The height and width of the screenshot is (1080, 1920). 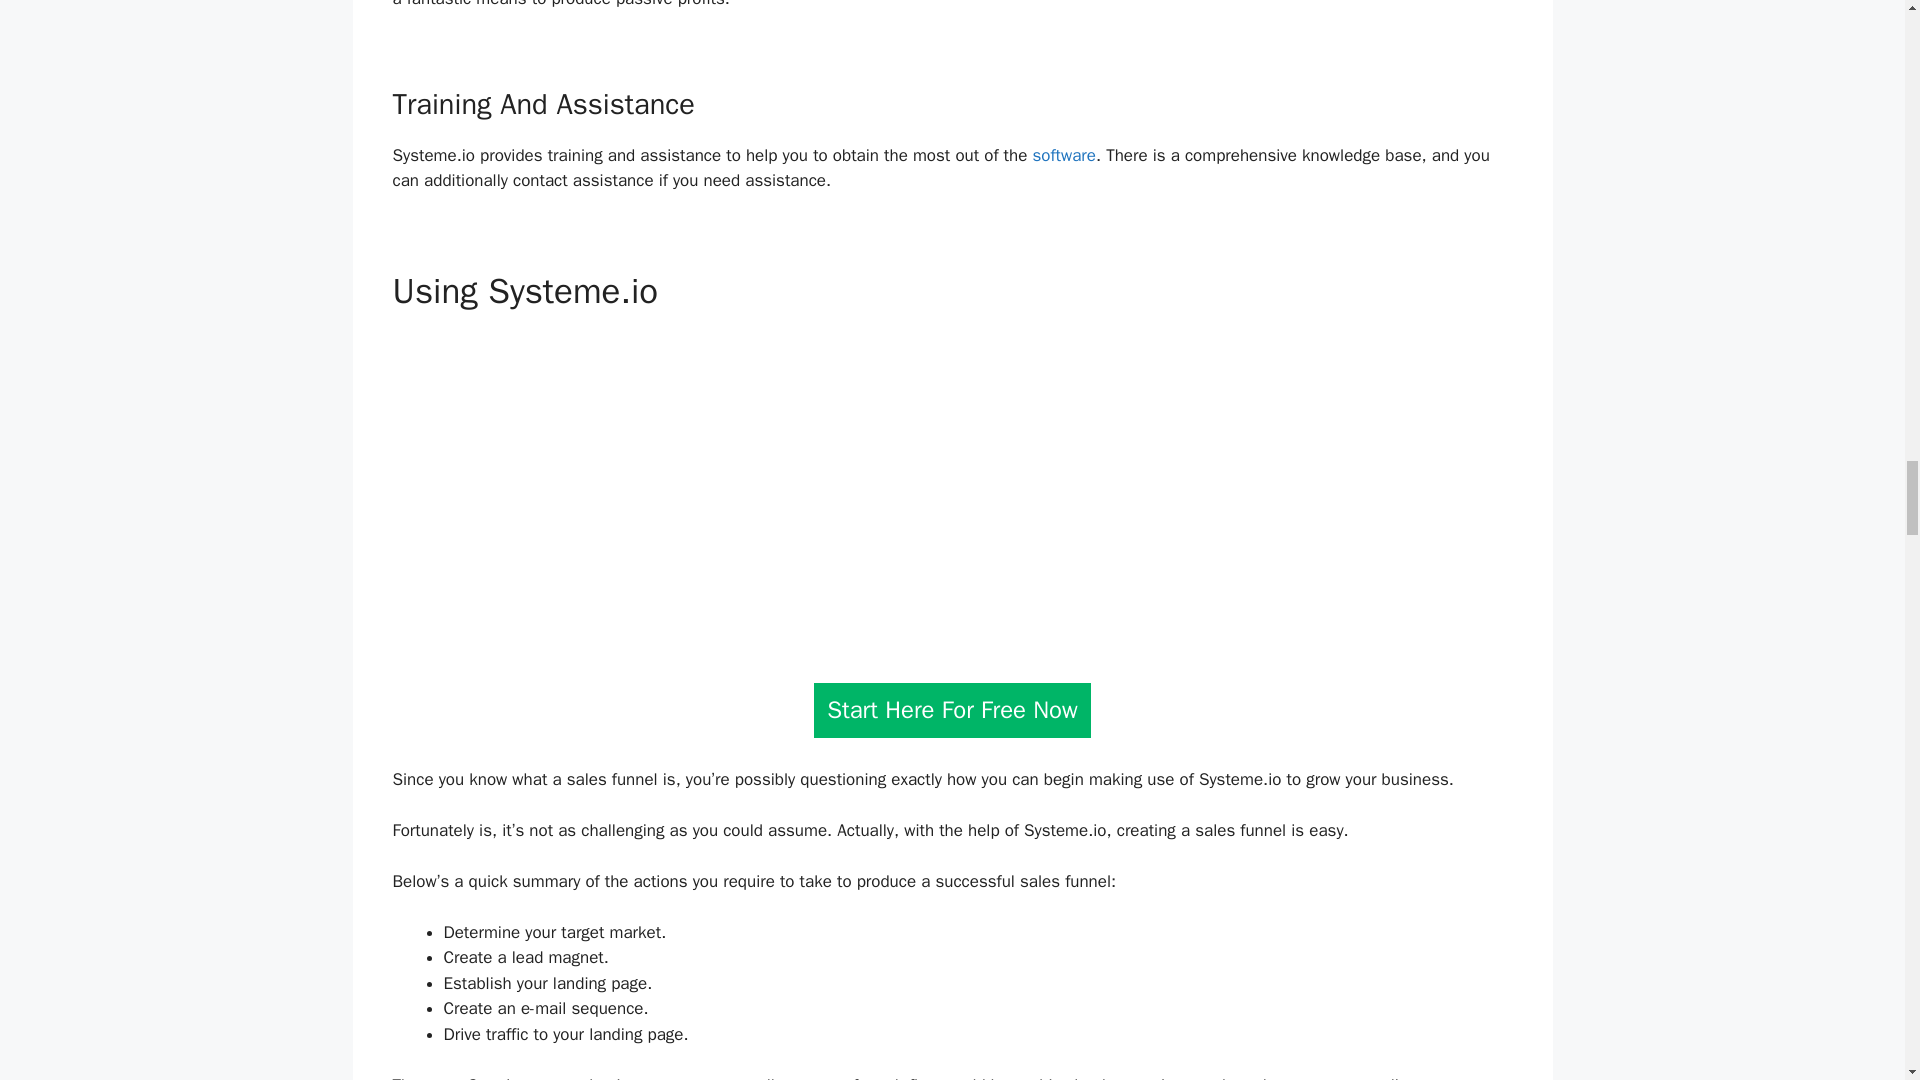 What do you see at coordinates (952, 710) in the screenshot?
I see `Start Here For Free Now` at bounding box center [952, 710].